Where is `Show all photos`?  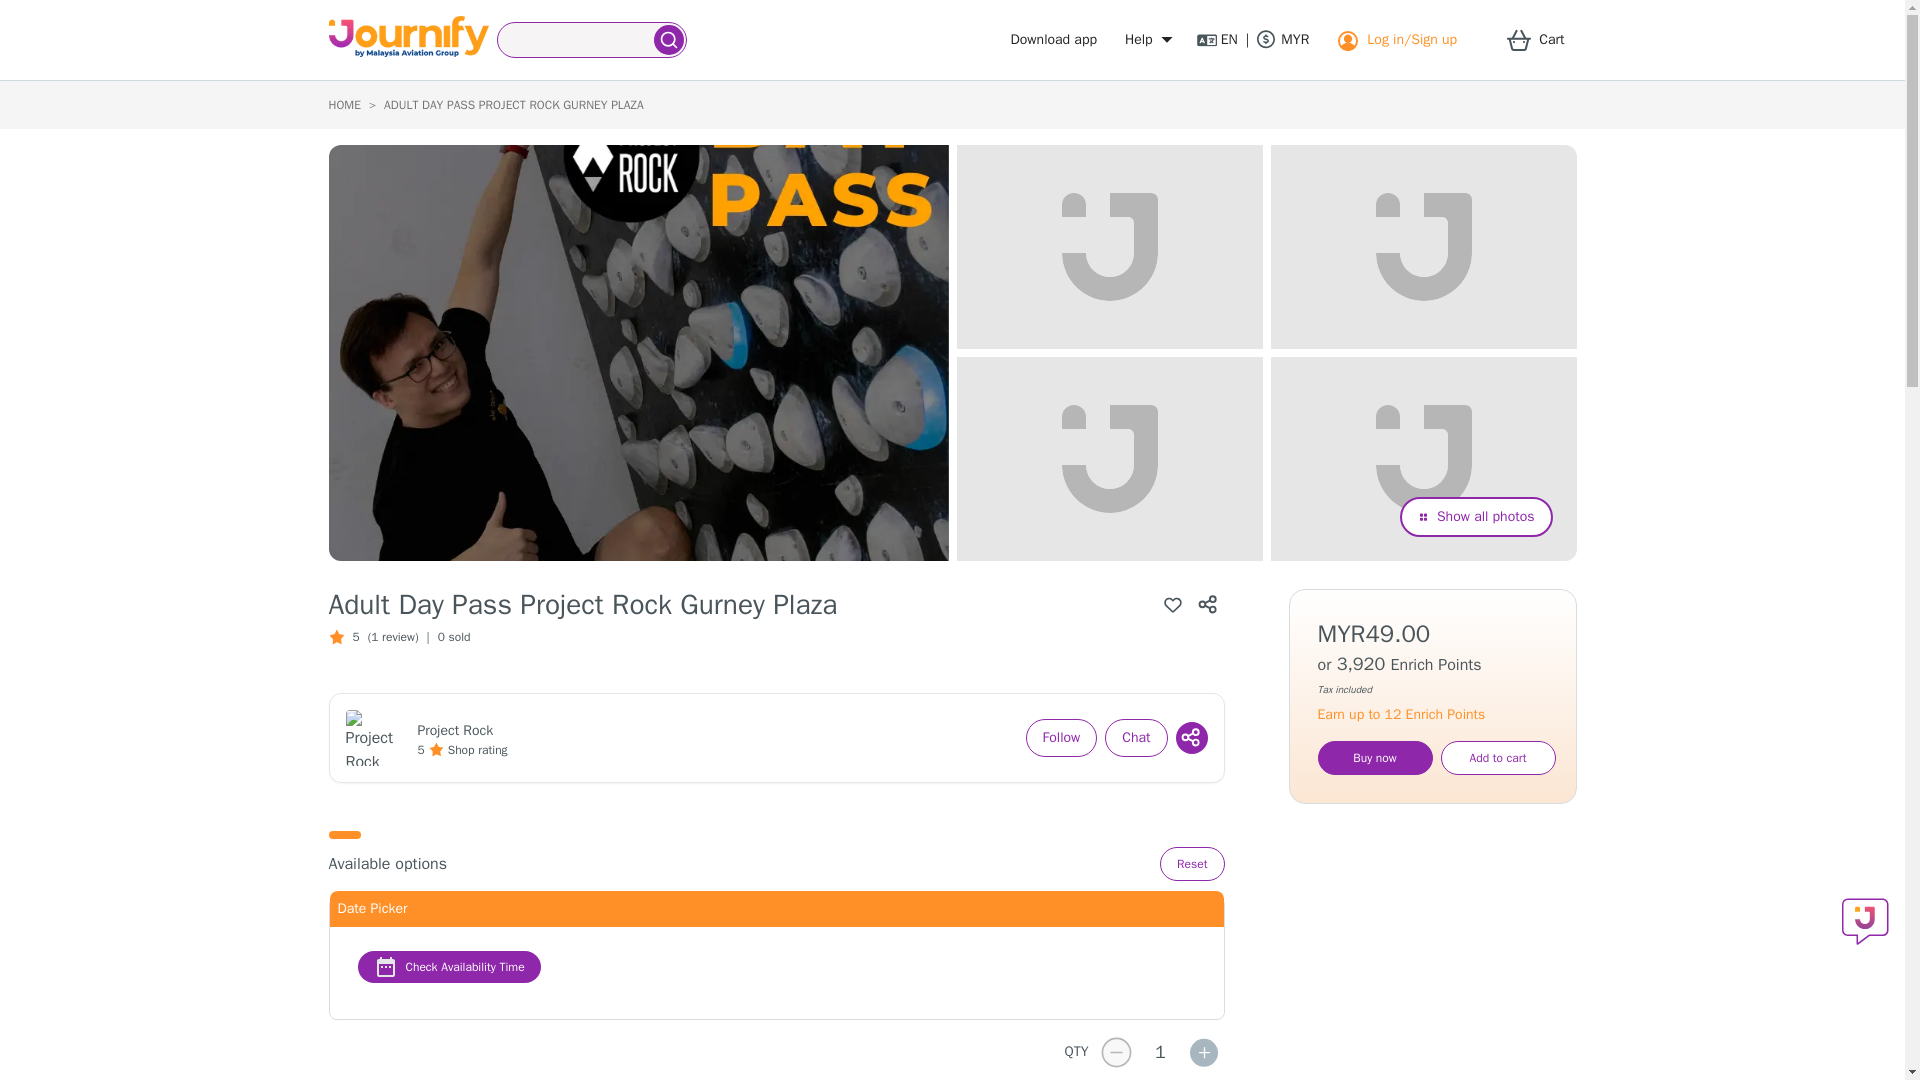 Show all photos is located at coordinates (1476, 516).